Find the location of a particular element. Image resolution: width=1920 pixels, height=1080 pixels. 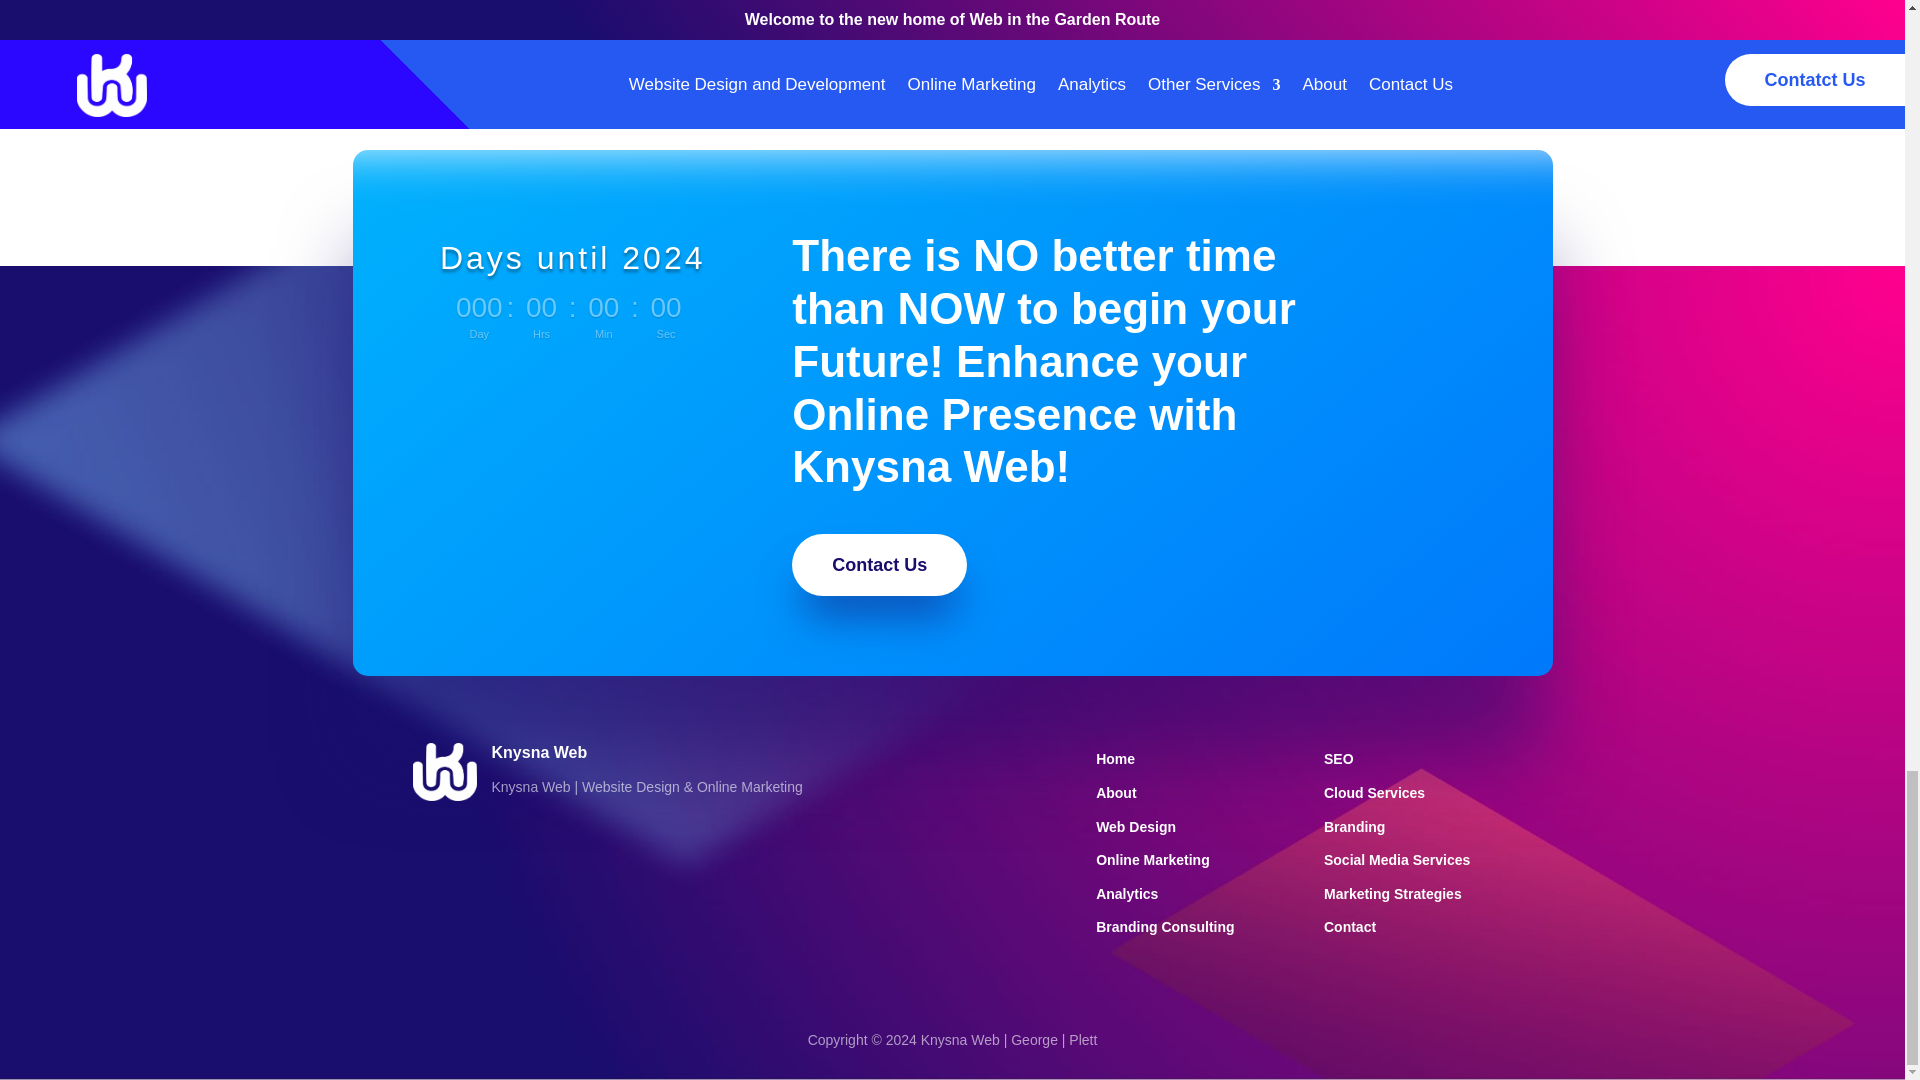

Contact Us is located at coordinates (879, 565).